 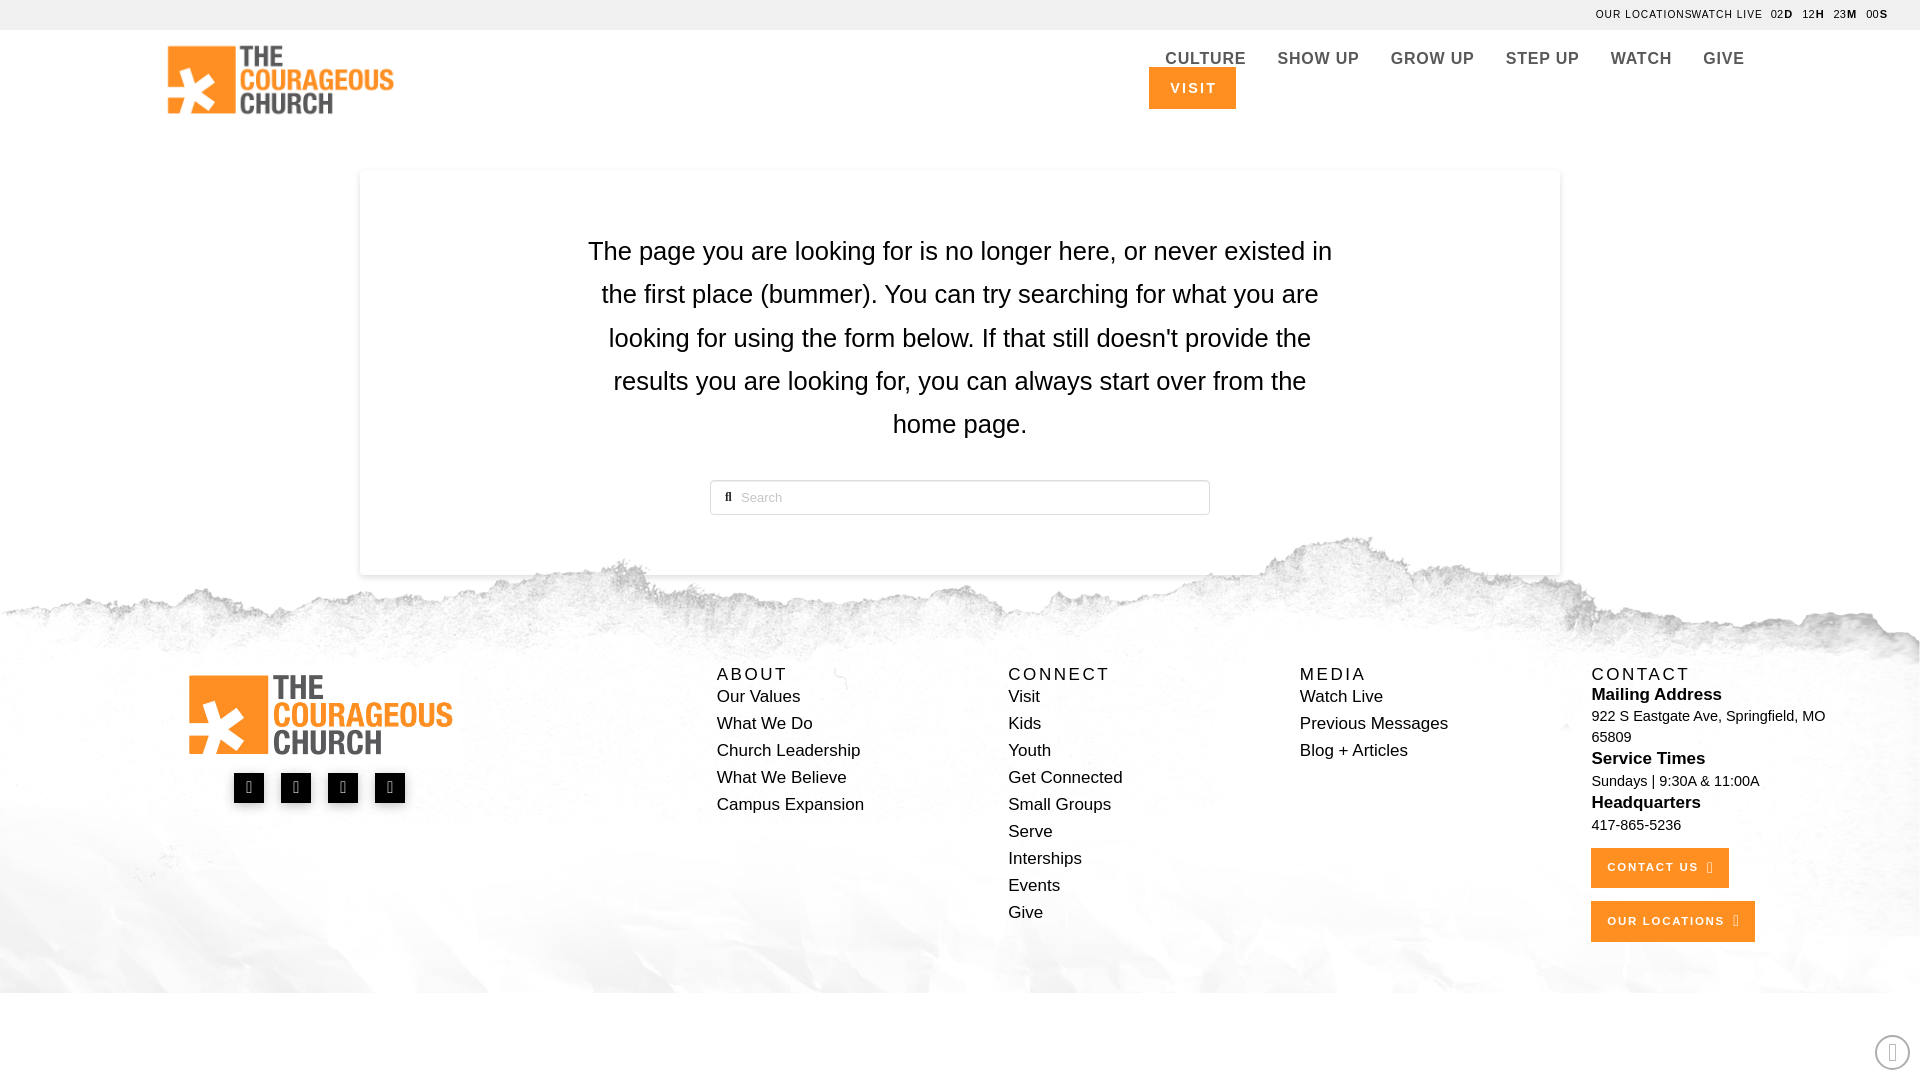 What do you see at coordinates (1024, 722) in the screenshot?
I see `Kids` at bounding box center [1024, 722].